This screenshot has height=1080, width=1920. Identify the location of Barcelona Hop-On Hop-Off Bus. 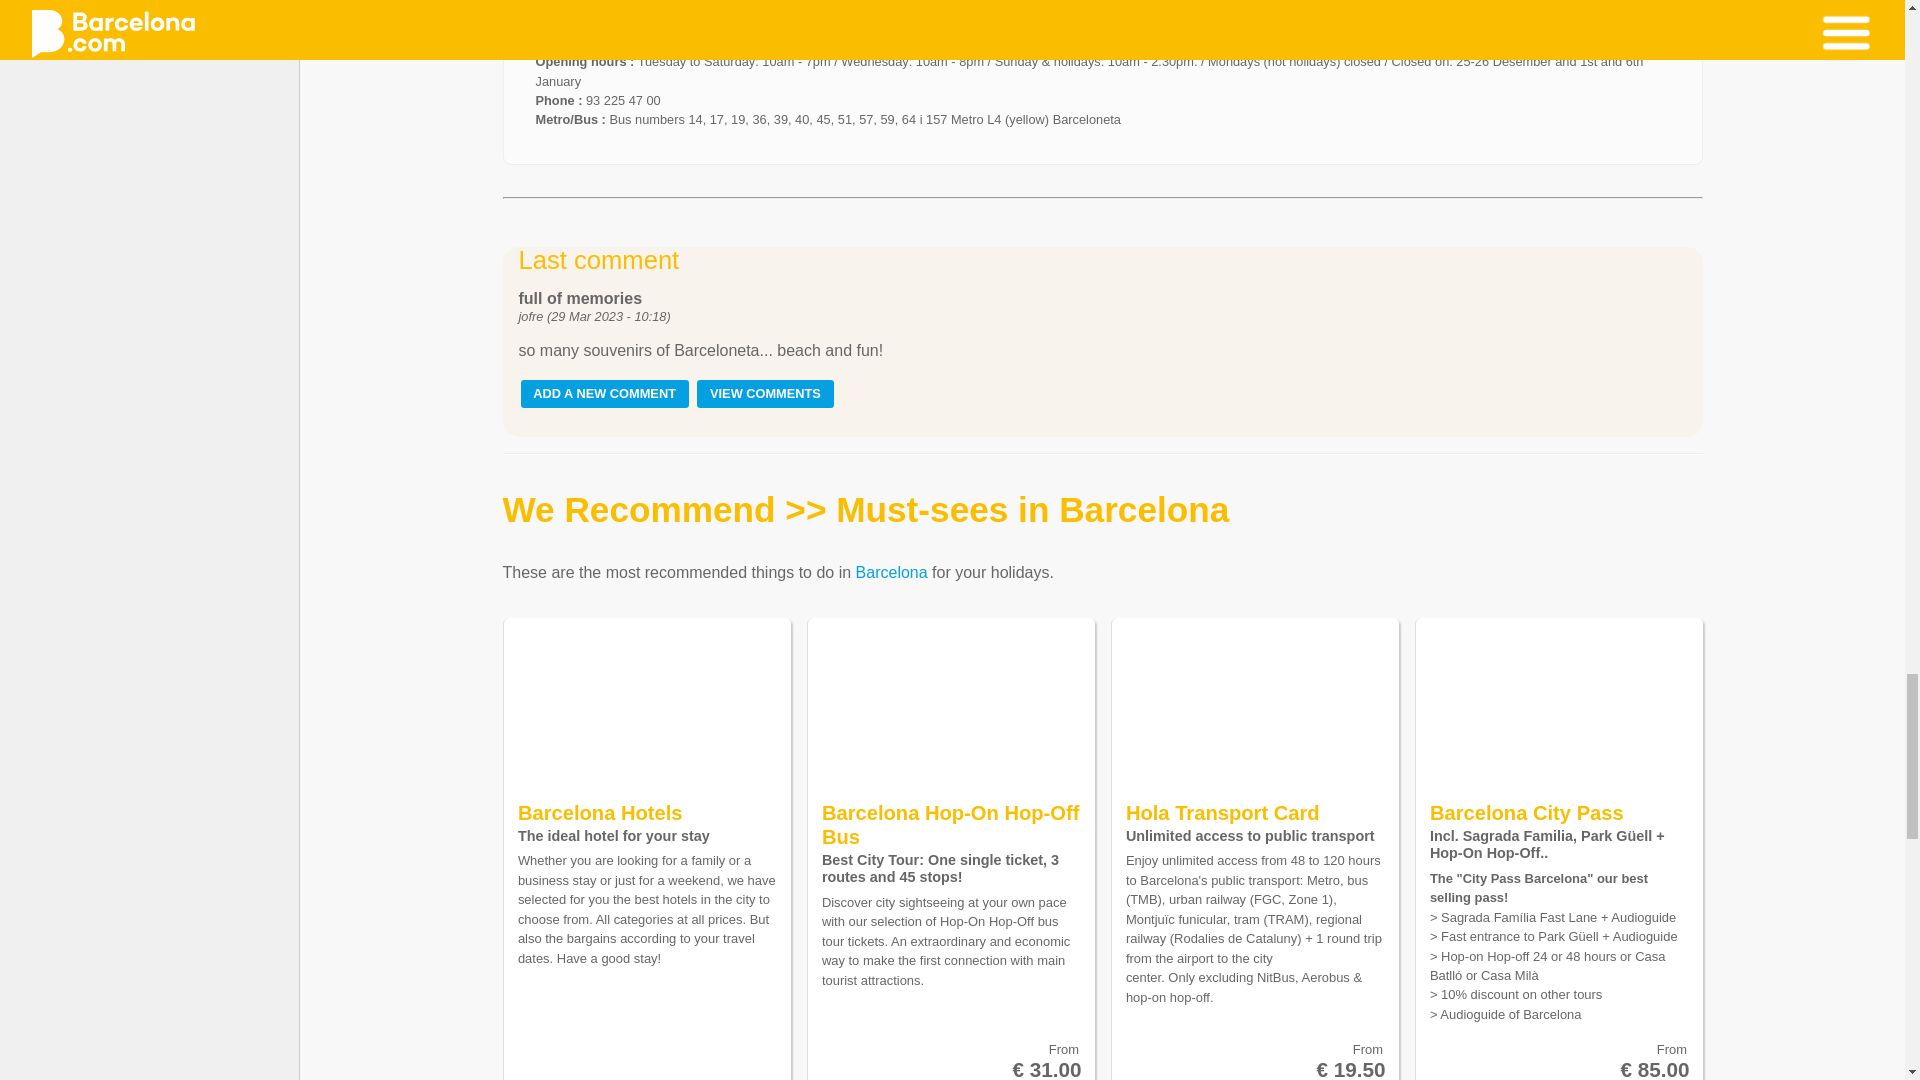
(950, 824).